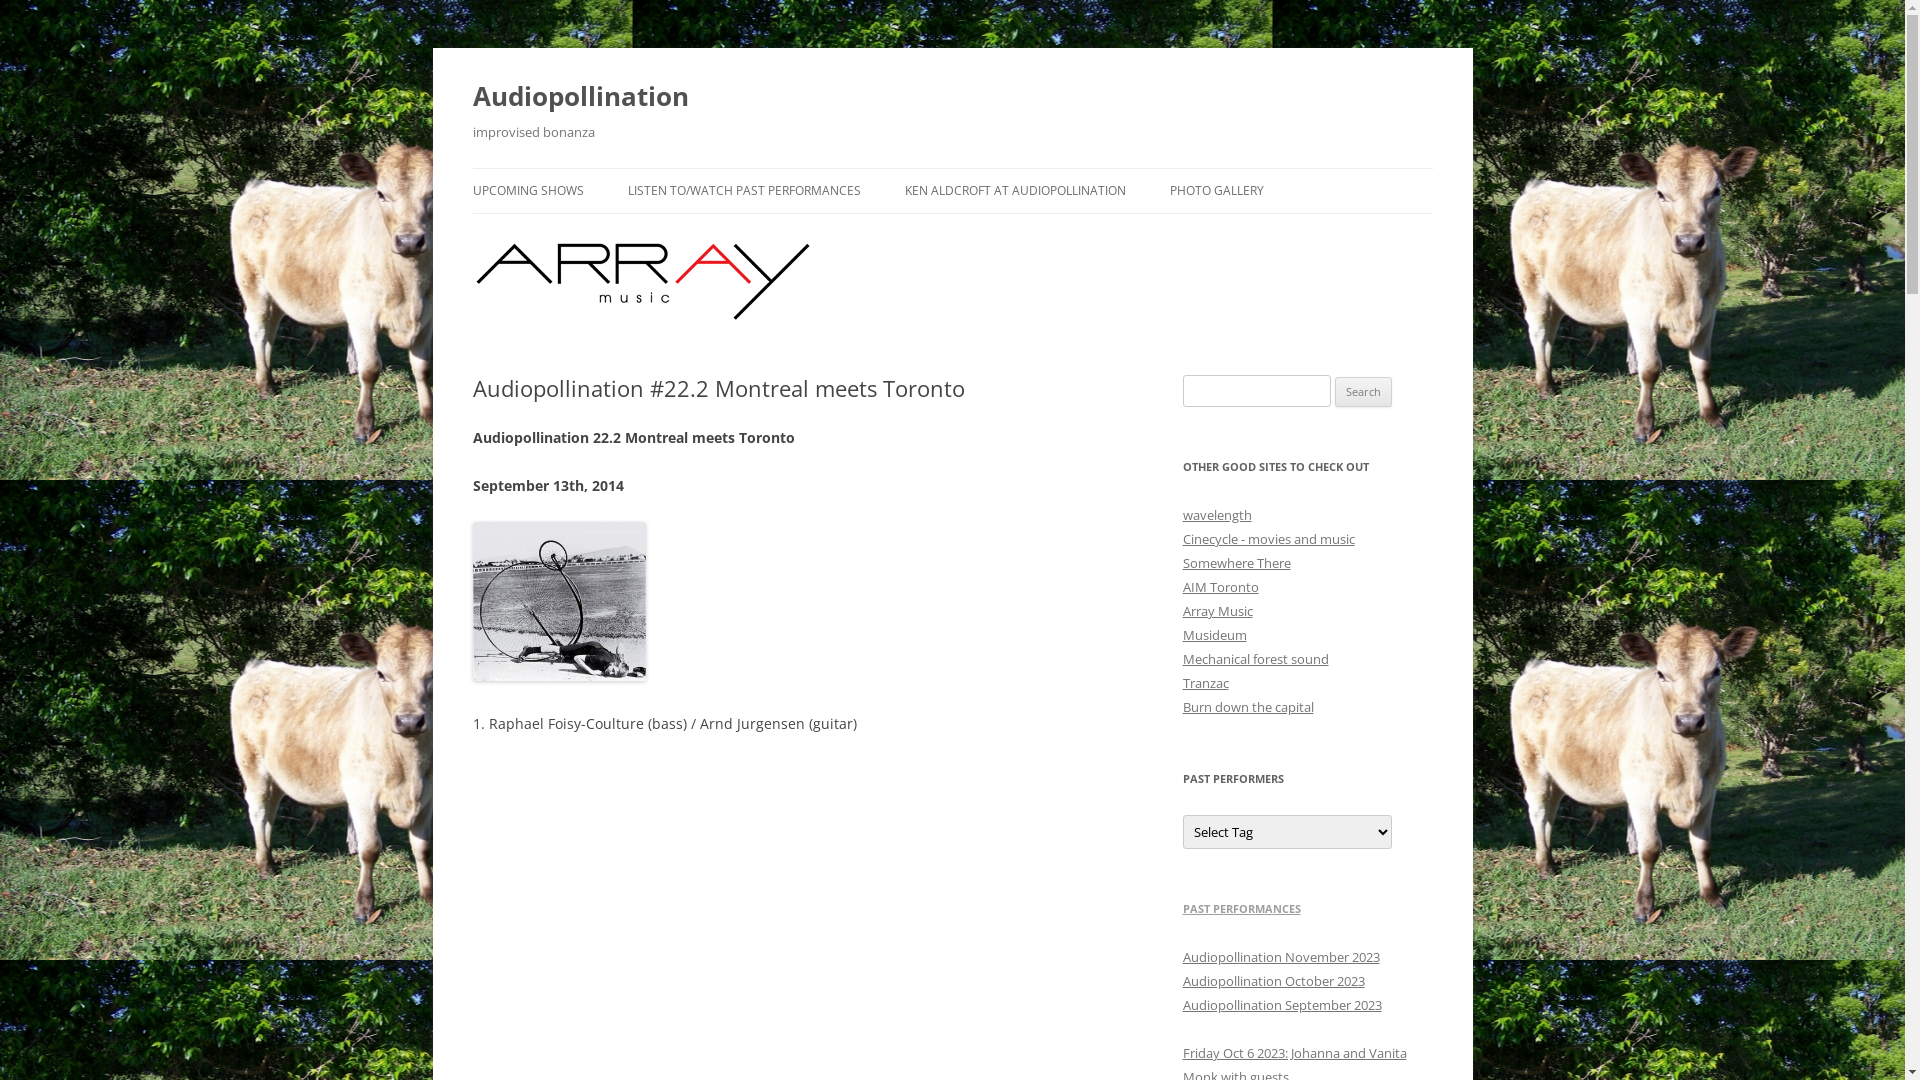 This screenshot has height=1080, width=1920. What do you see at coordinates (1216, 515) in the screenshot?
I see `wavelength` at bounding box center [1216, 515].